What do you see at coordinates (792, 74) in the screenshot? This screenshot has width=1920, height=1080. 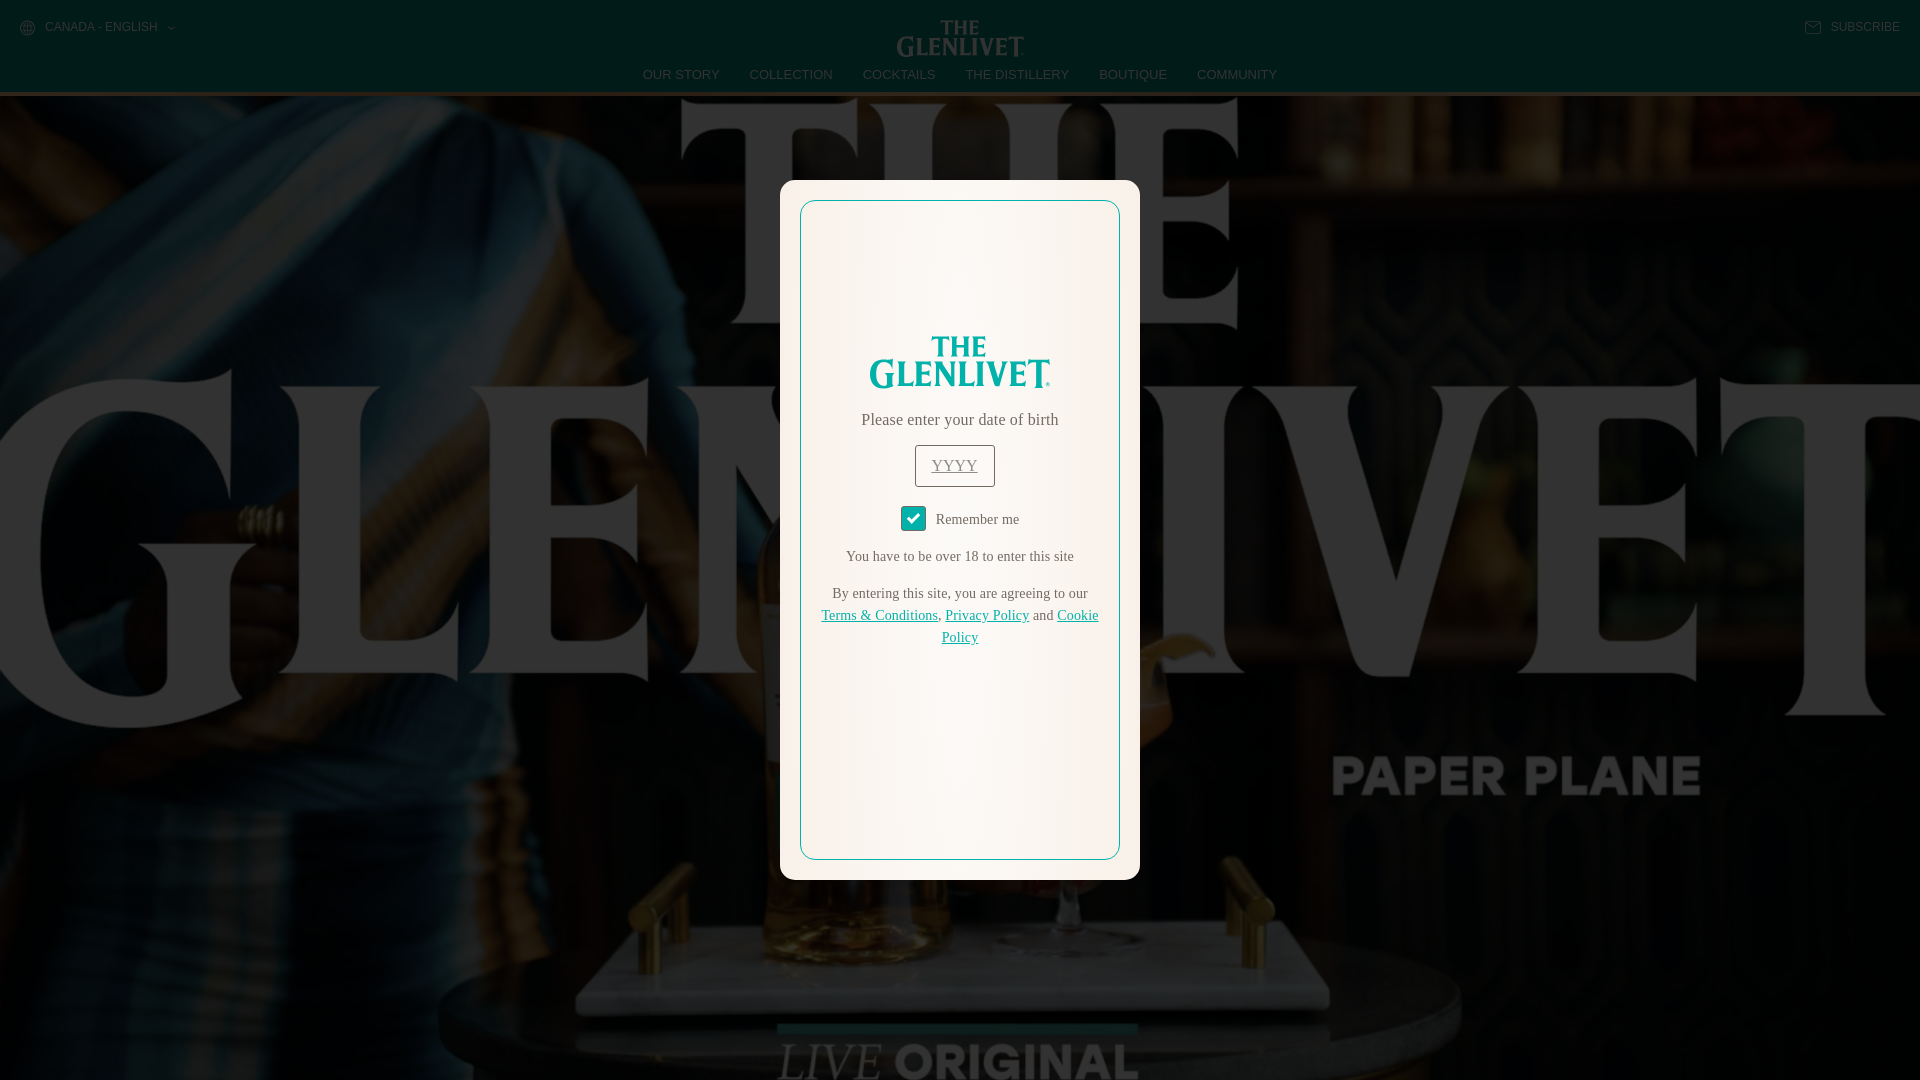 I see `COLLECTION` at bounding box center [792, 74].